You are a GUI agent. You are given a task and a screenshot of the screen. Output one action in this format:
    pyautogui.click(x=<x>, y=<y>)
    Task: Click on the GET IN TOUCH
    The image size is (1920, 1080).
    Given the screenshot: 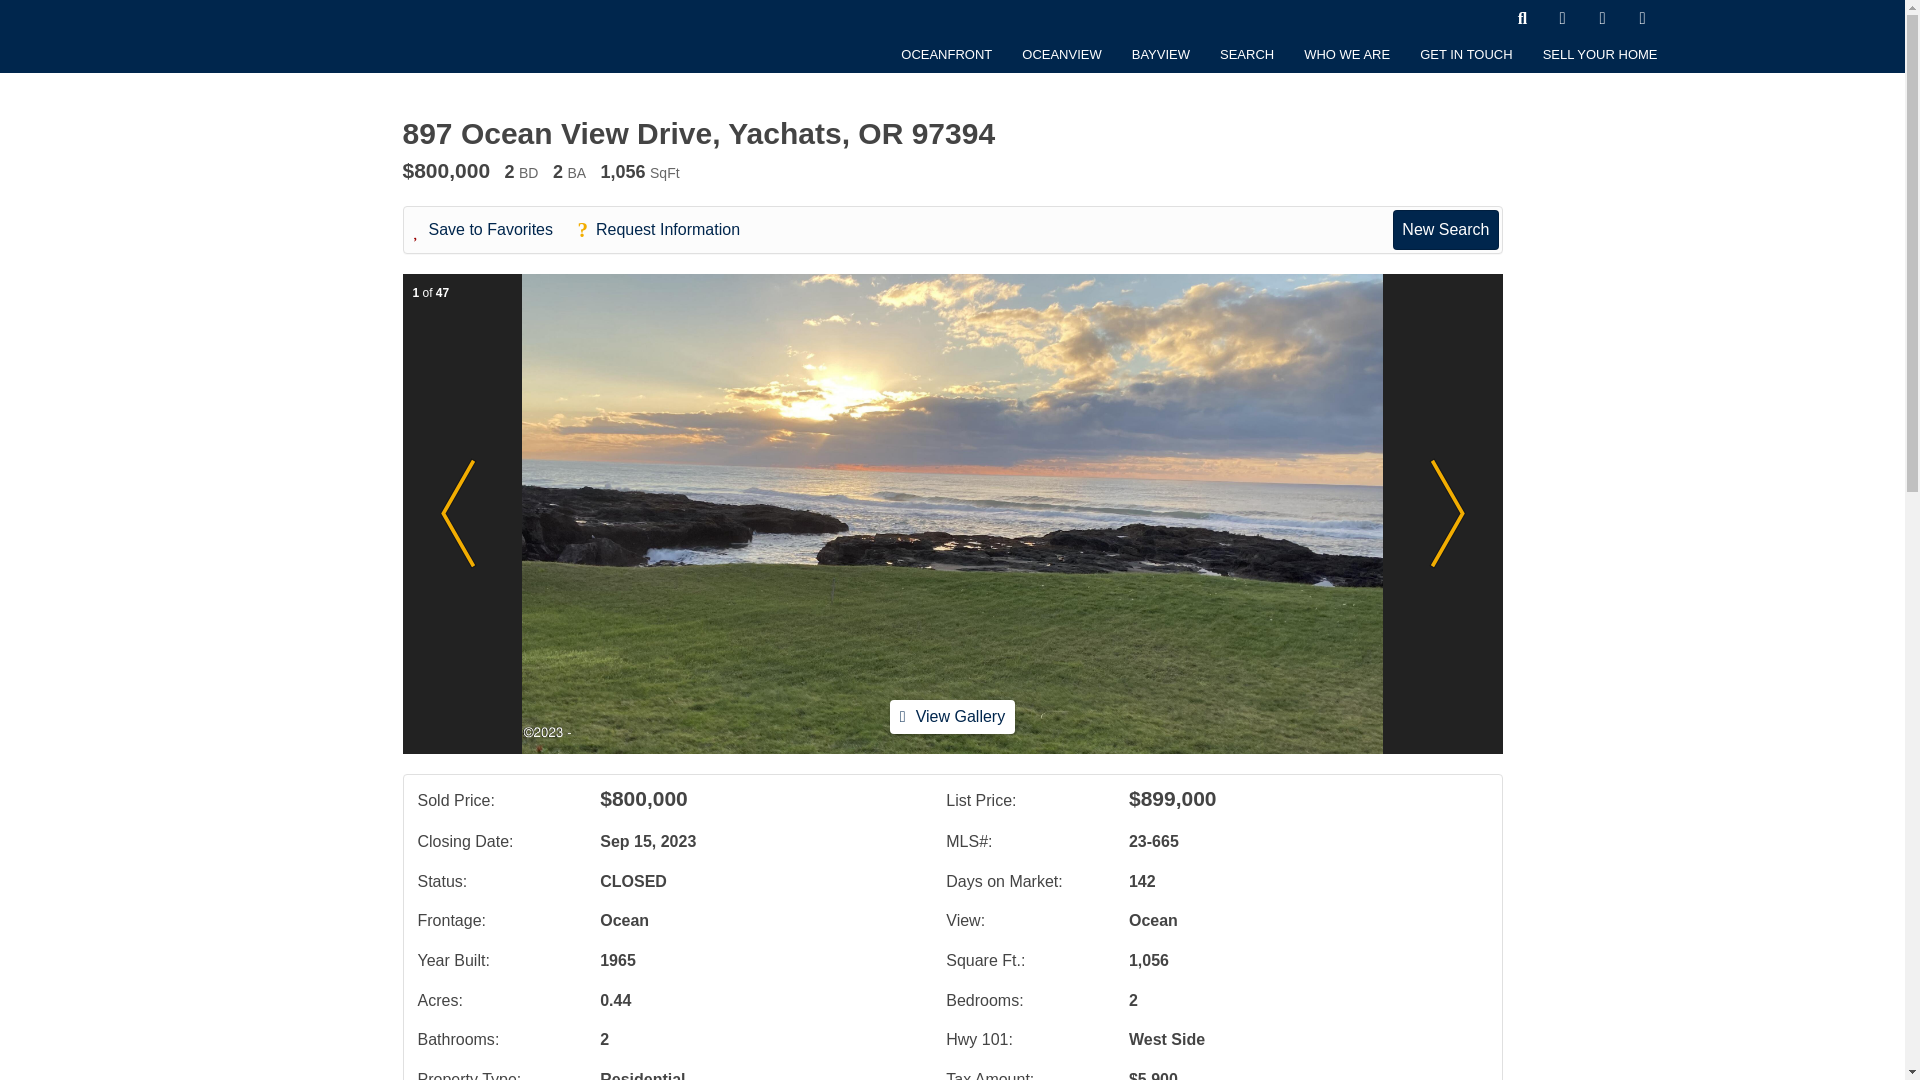 What is the action you would take?
    pyautogui.click(x=1466, y=54)
    